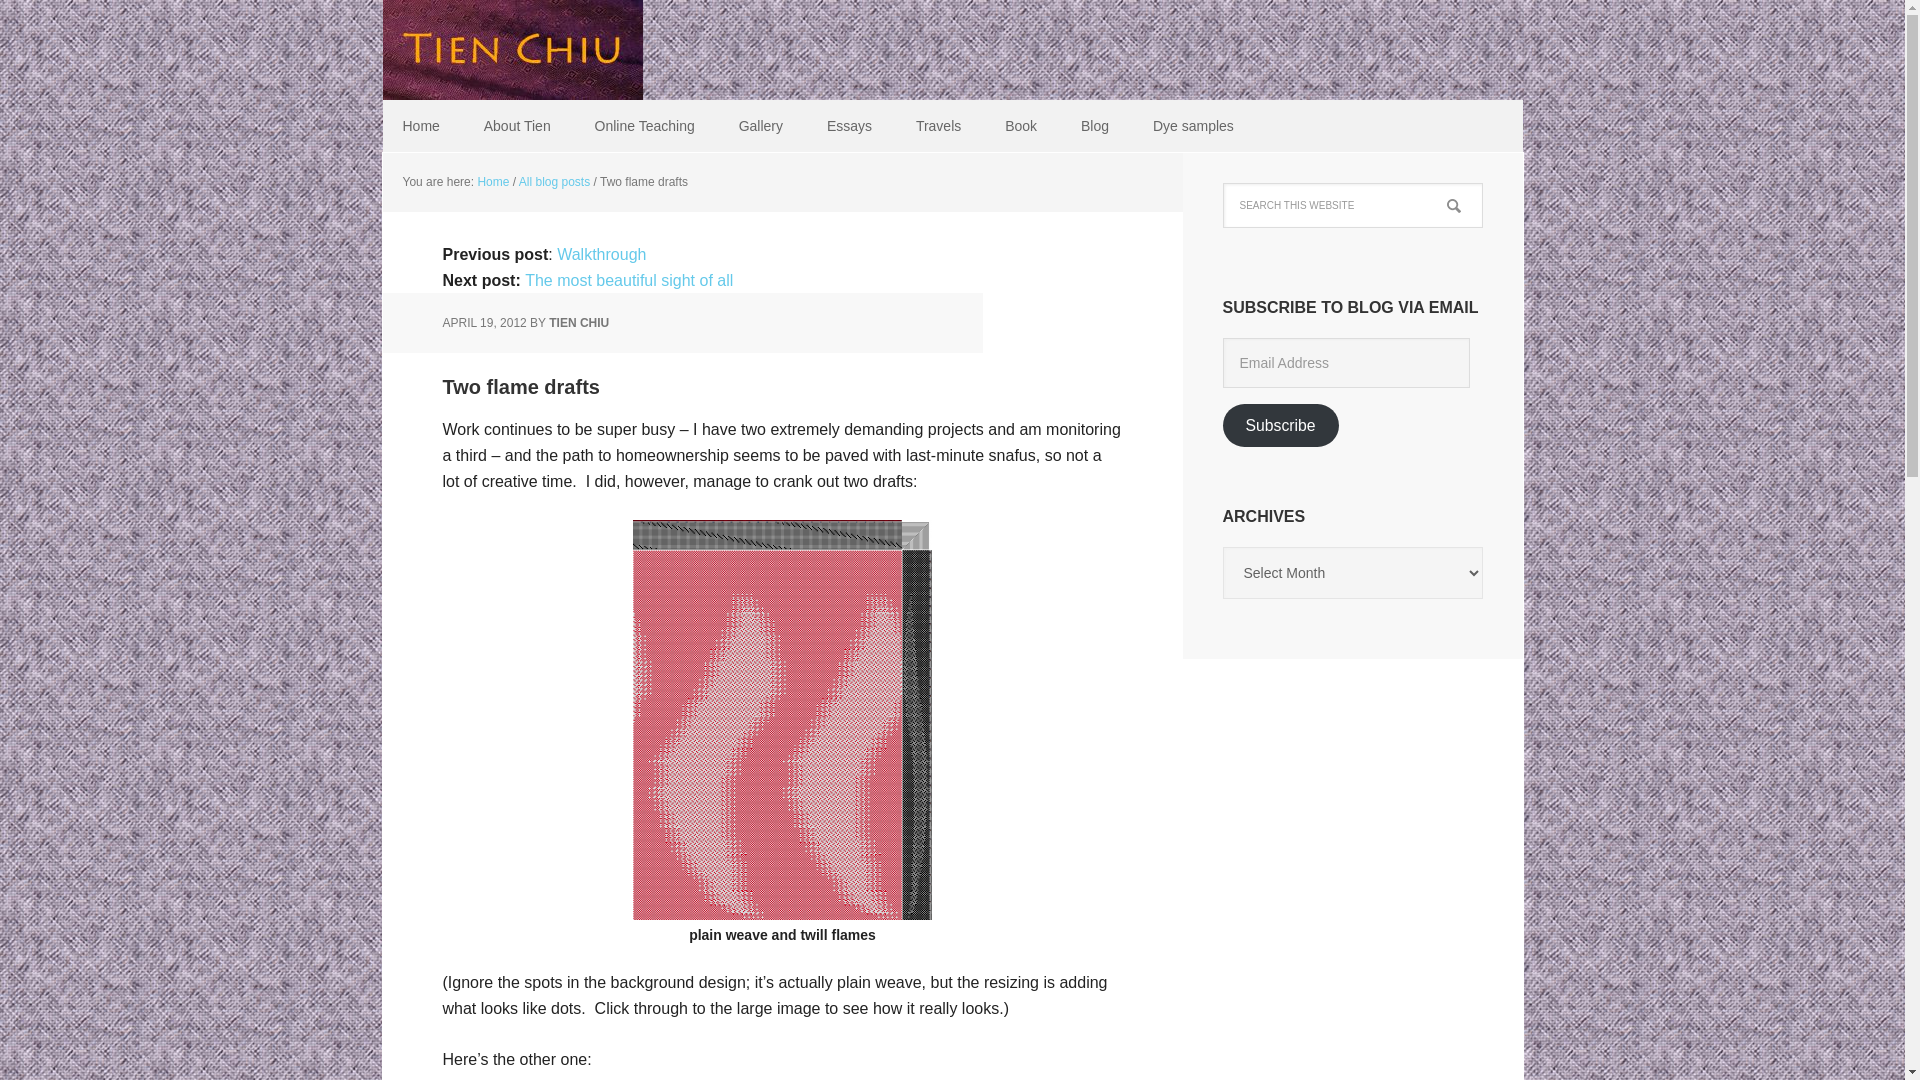 The height and width of the screenshot is (1080, 1920). I want to click on Online Teaching, so click(644, 126).